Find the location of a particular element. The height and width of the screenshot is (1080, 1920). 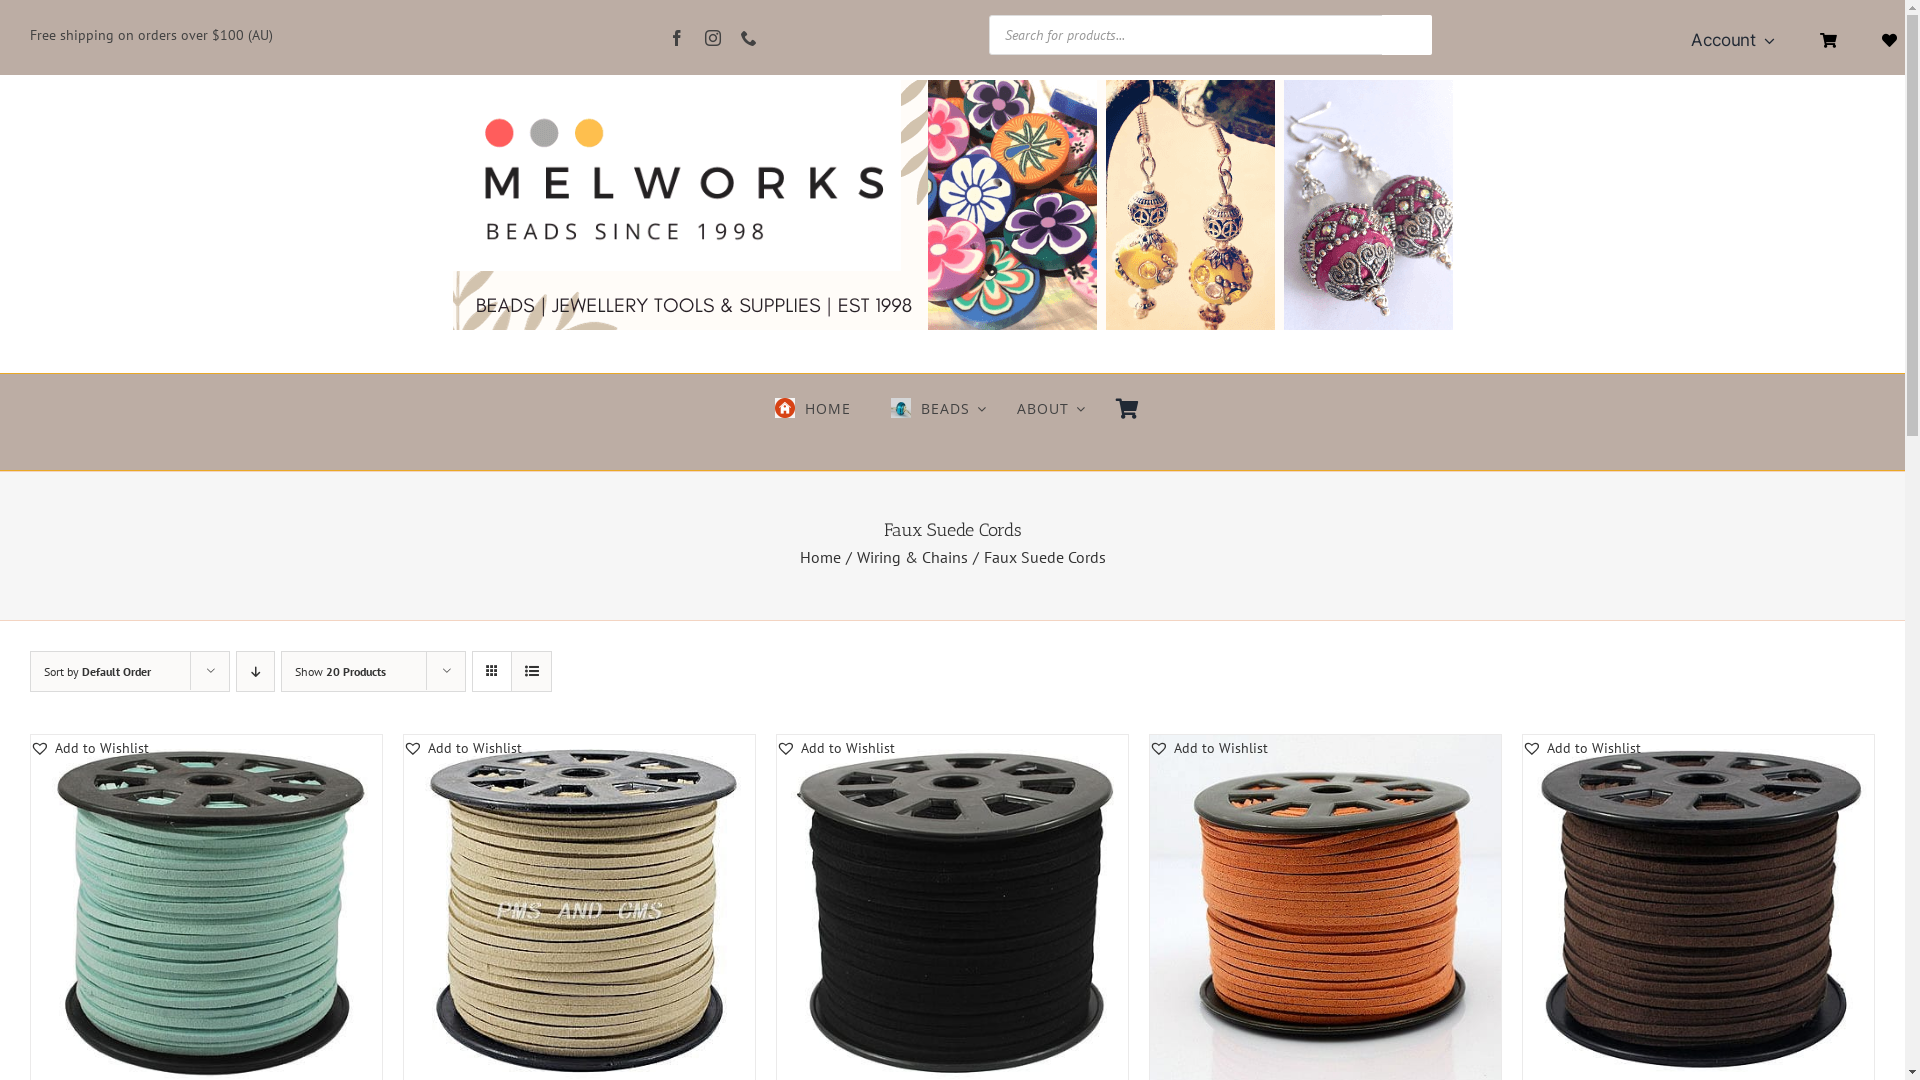

european beads is located at coordinates (901, 408).